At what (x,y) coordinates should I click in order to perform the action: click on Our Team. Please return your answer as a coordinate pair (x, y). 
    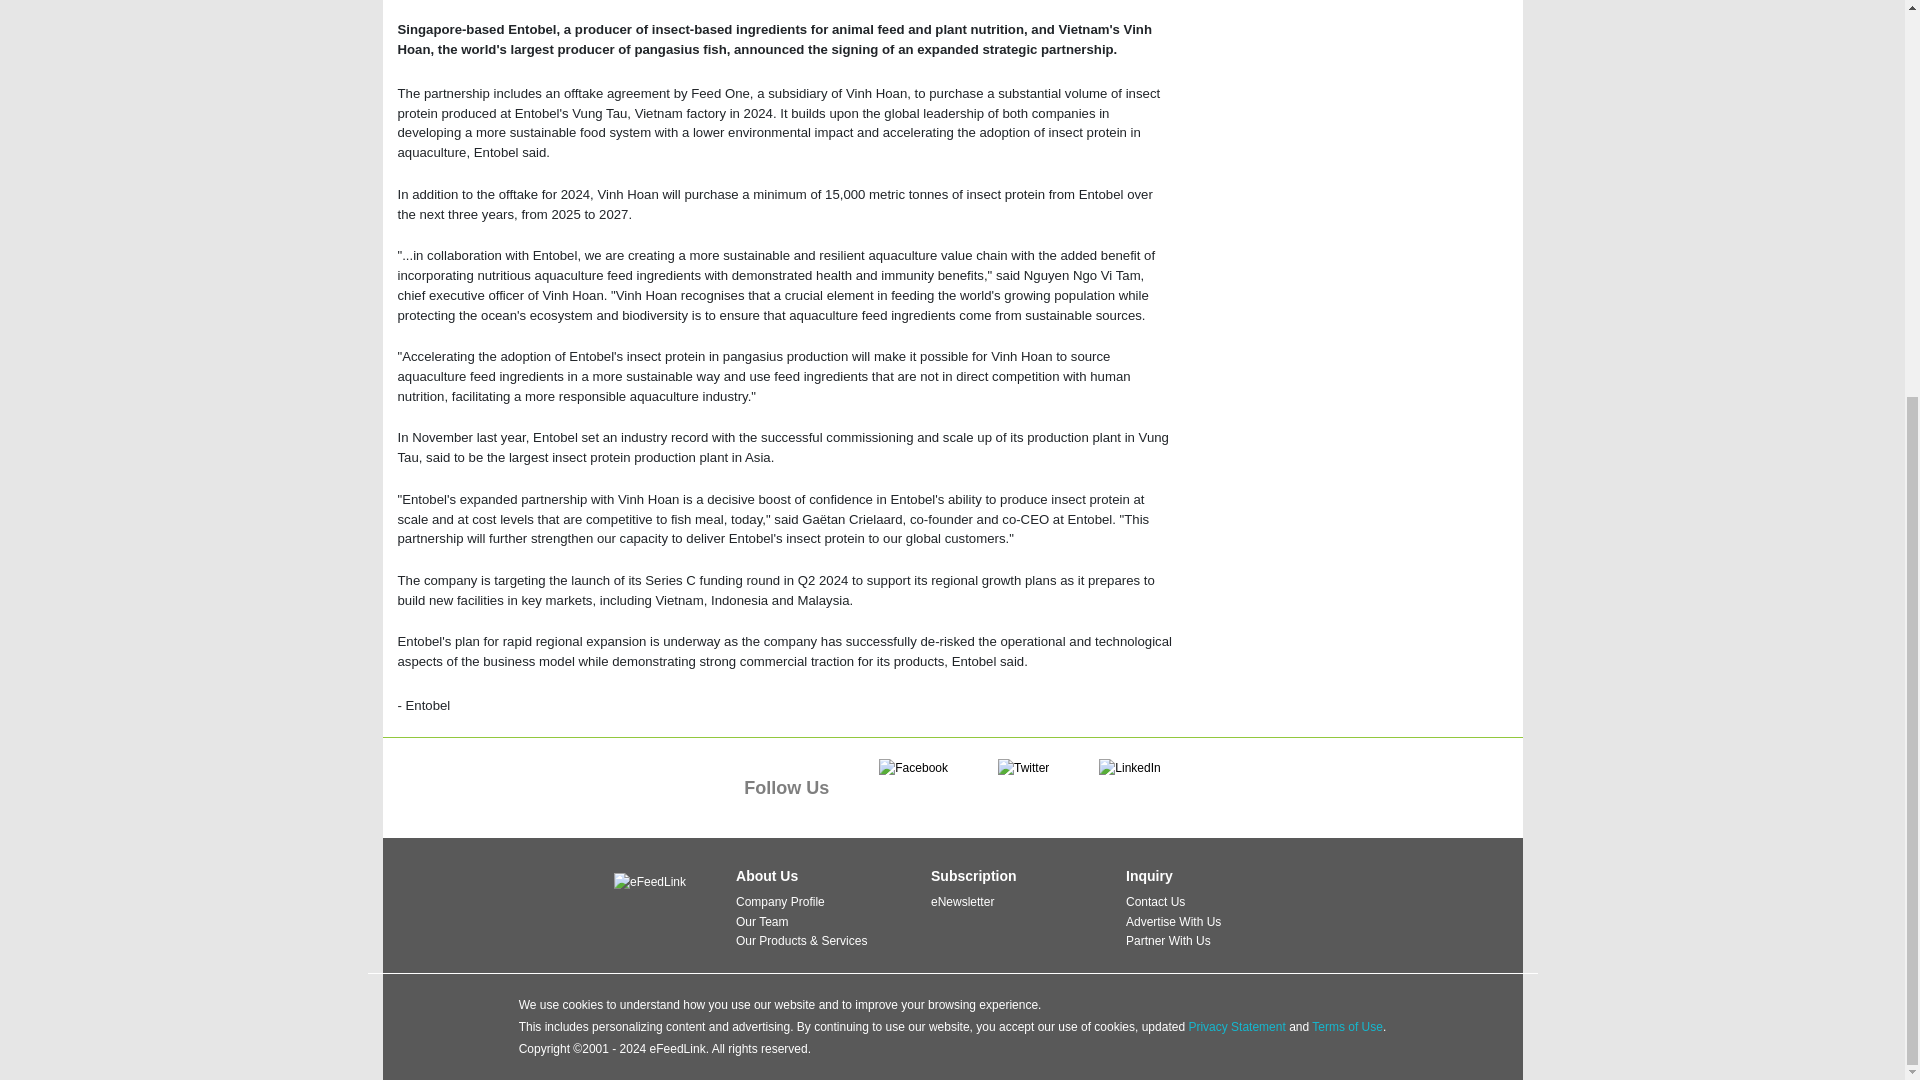
    Looking at the image, I should click on (761, 921).